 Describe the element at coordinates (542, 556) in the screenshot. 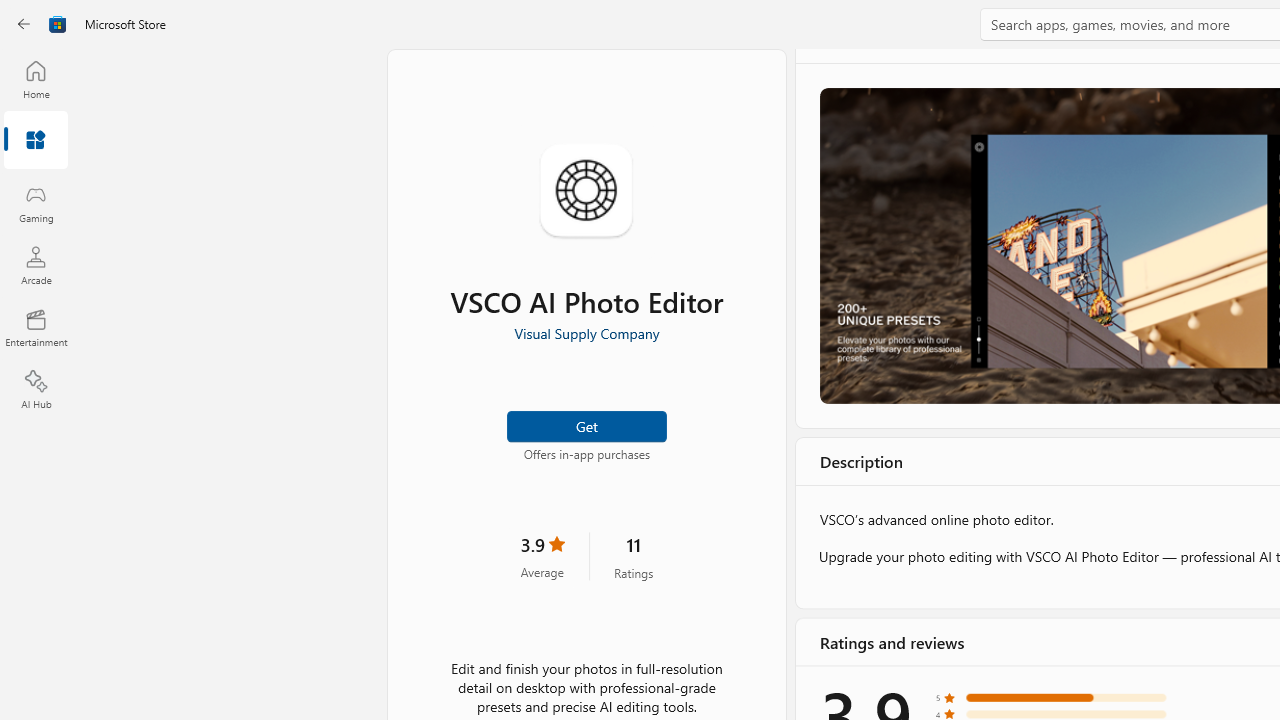

I see `3.9 stars. Click to skip to ratings and reviews` at that location.